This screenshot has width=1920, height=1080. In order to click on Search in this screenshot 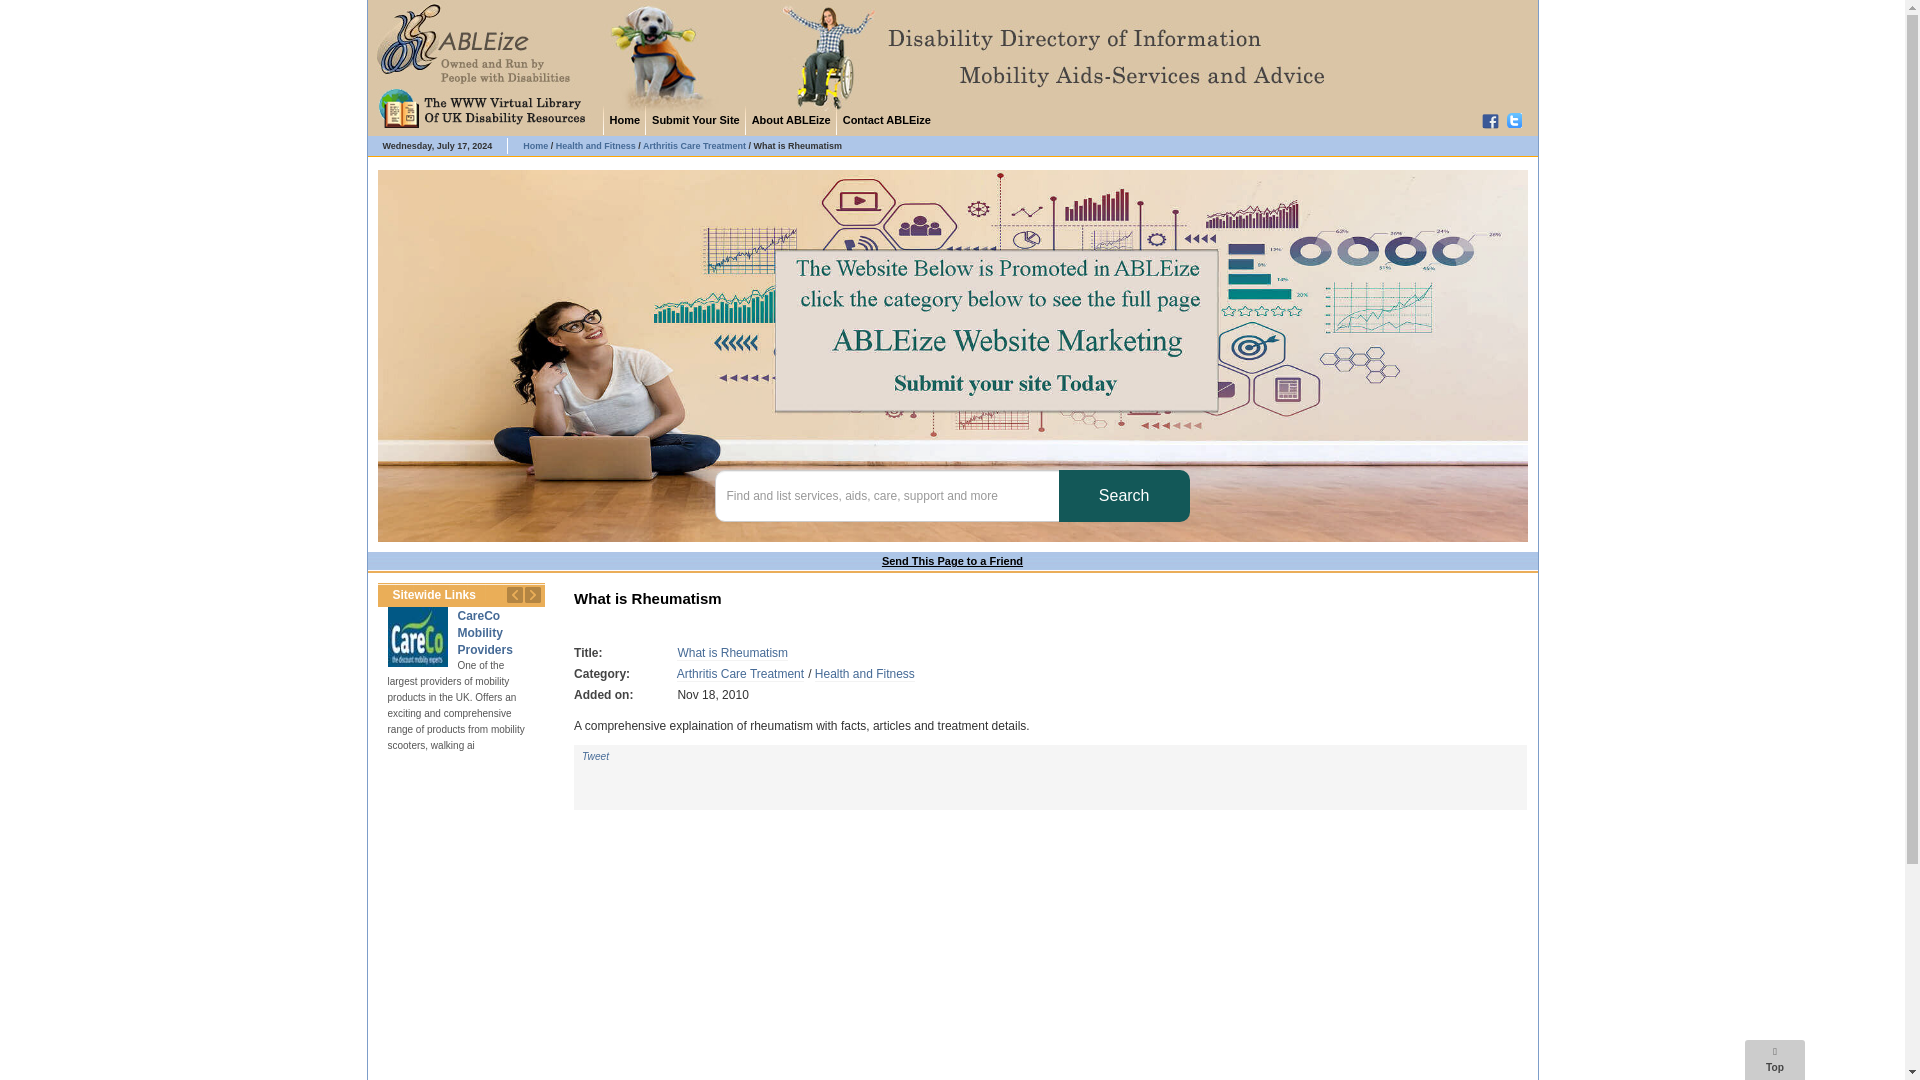, I will do `click(1124, 495)`.